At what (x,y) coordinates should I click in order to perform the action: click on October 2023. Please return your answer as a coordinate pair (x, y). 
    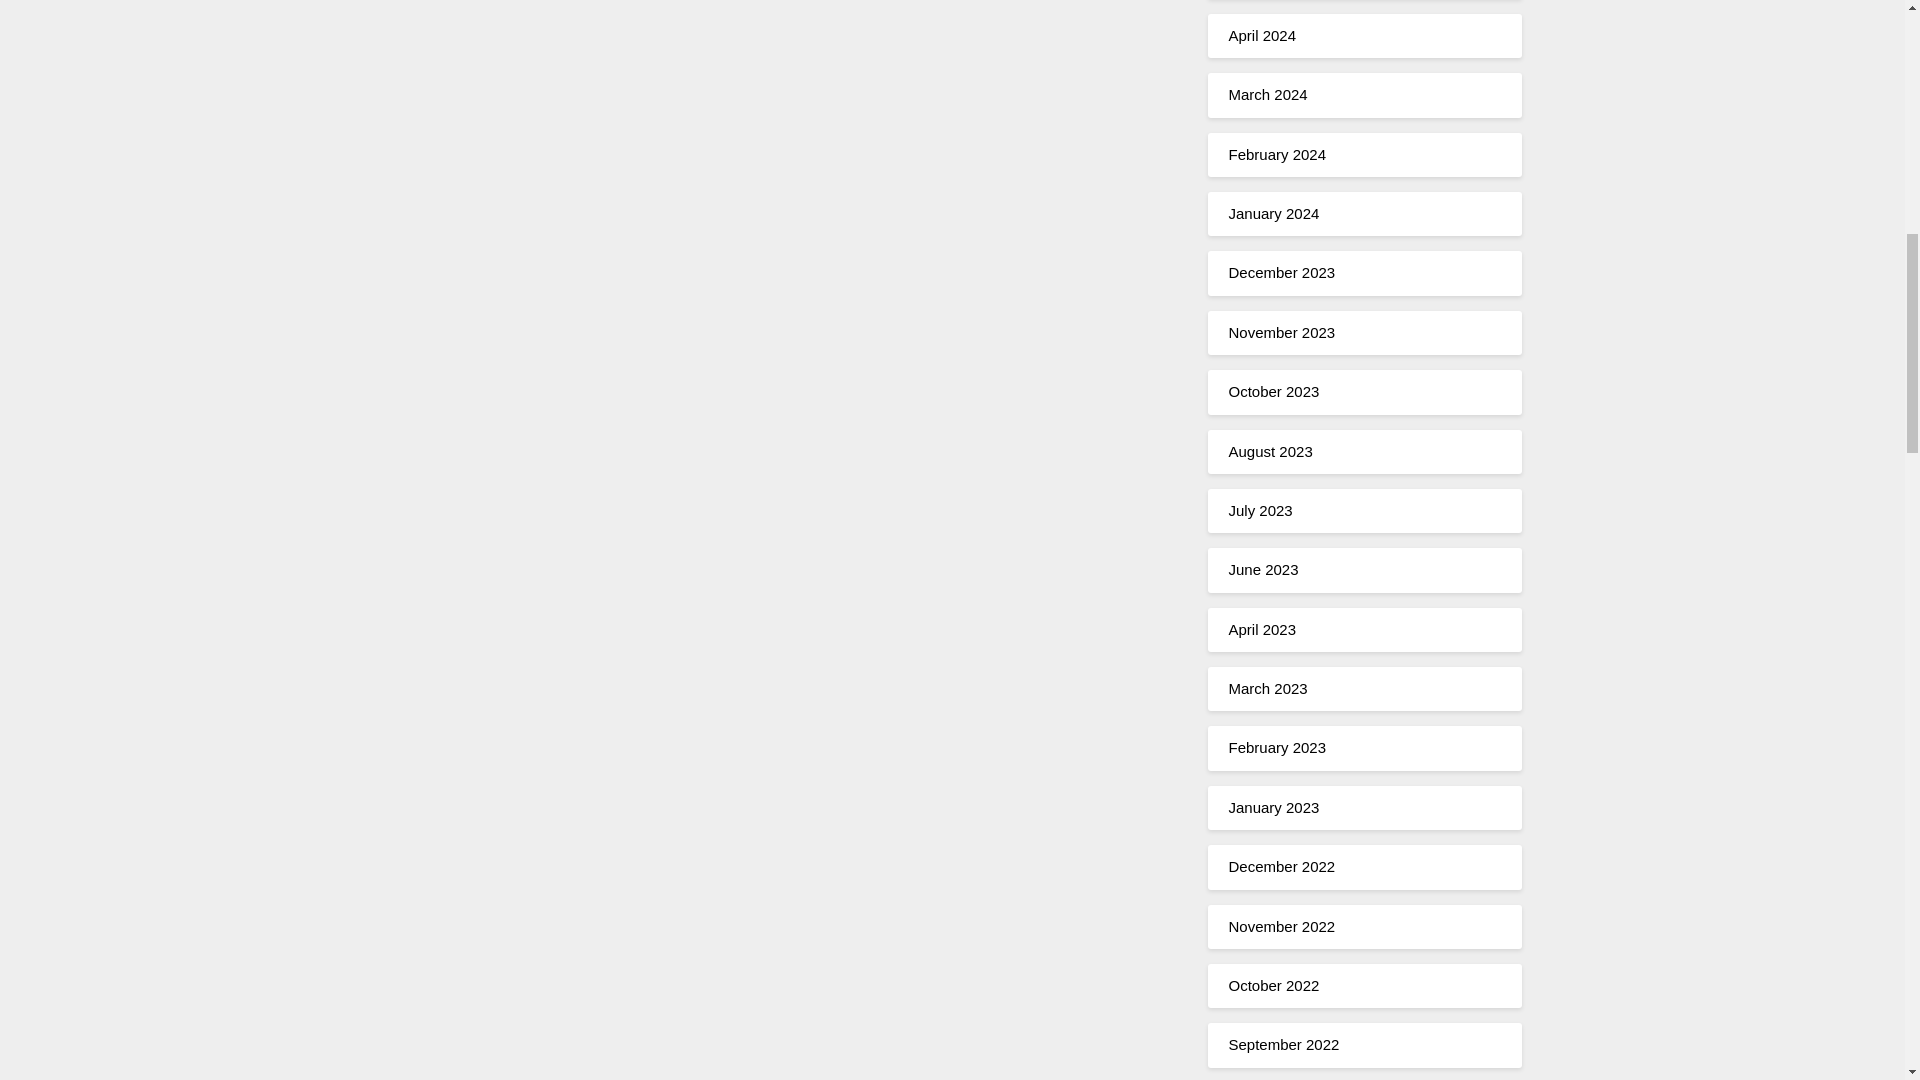
    Looking at the image, I should click on (1274, 391).